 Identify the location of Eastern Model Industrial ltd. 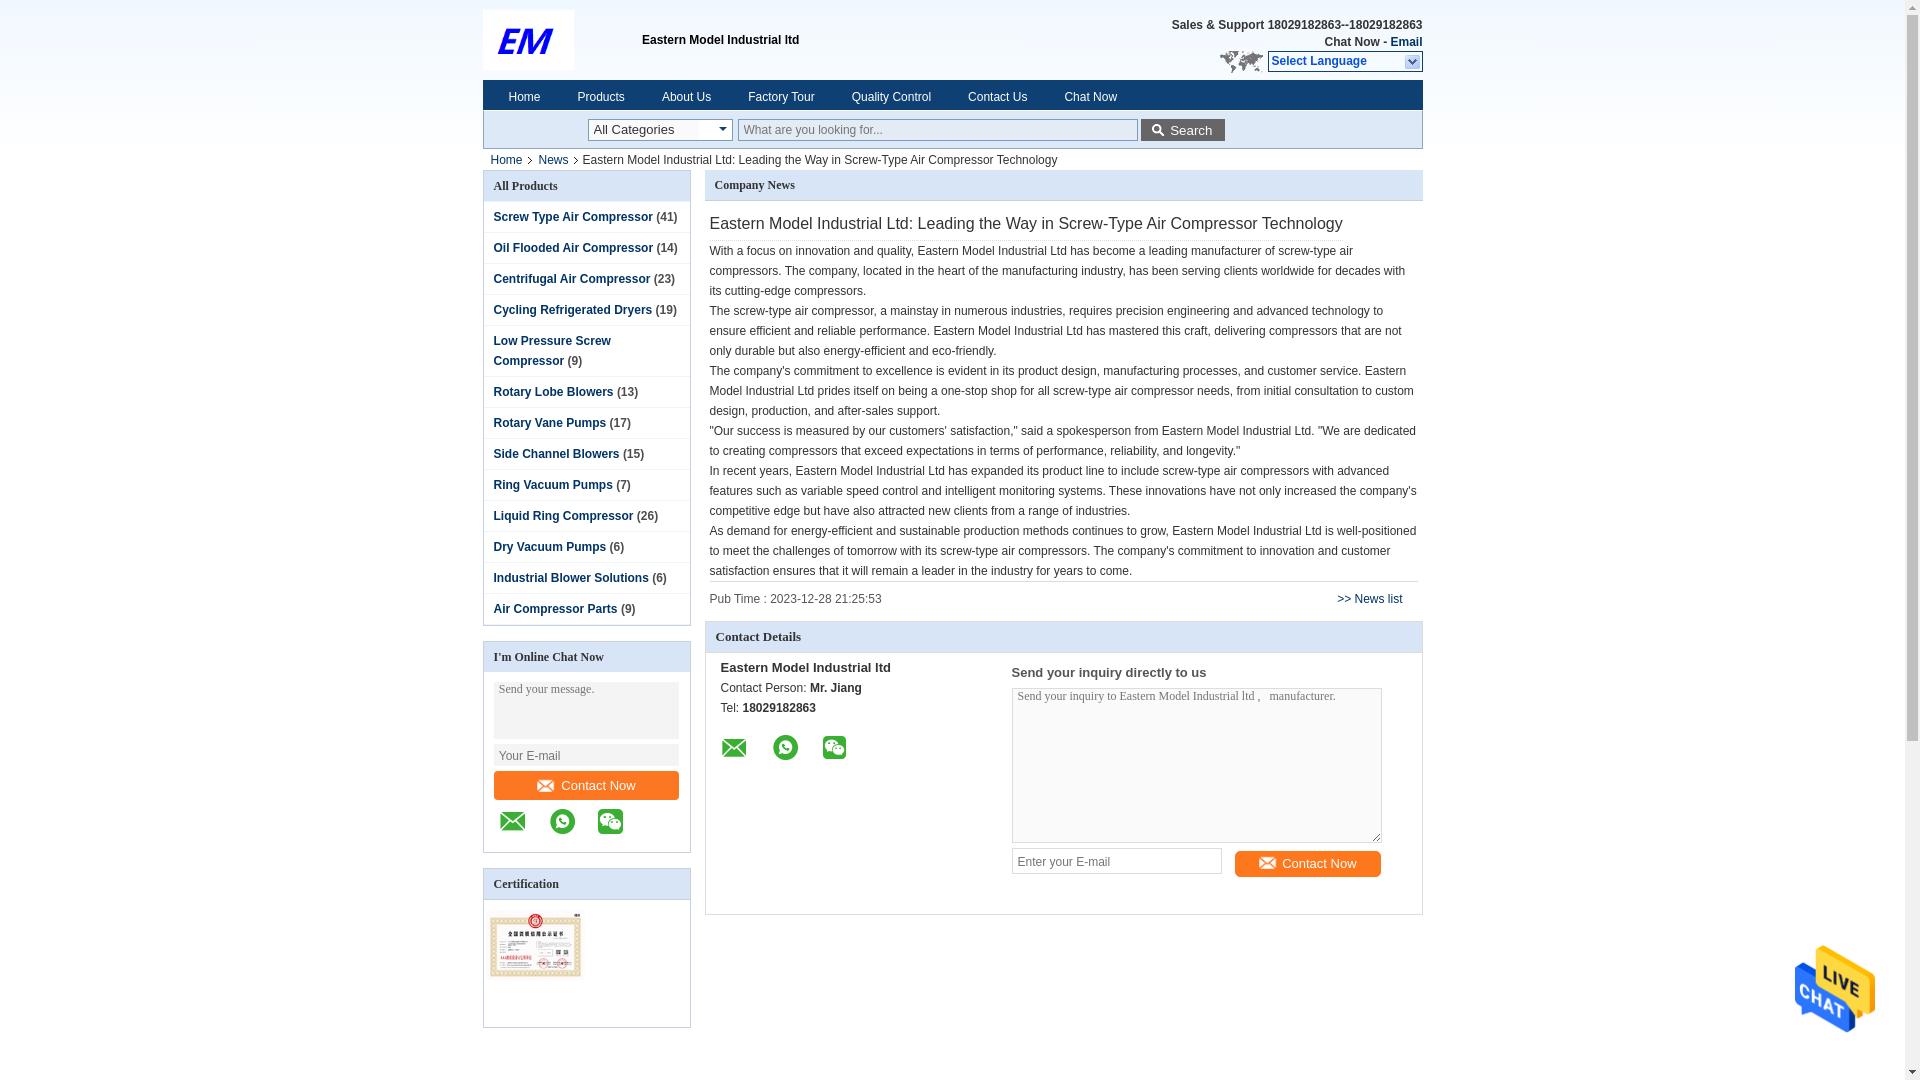
(561, 40).